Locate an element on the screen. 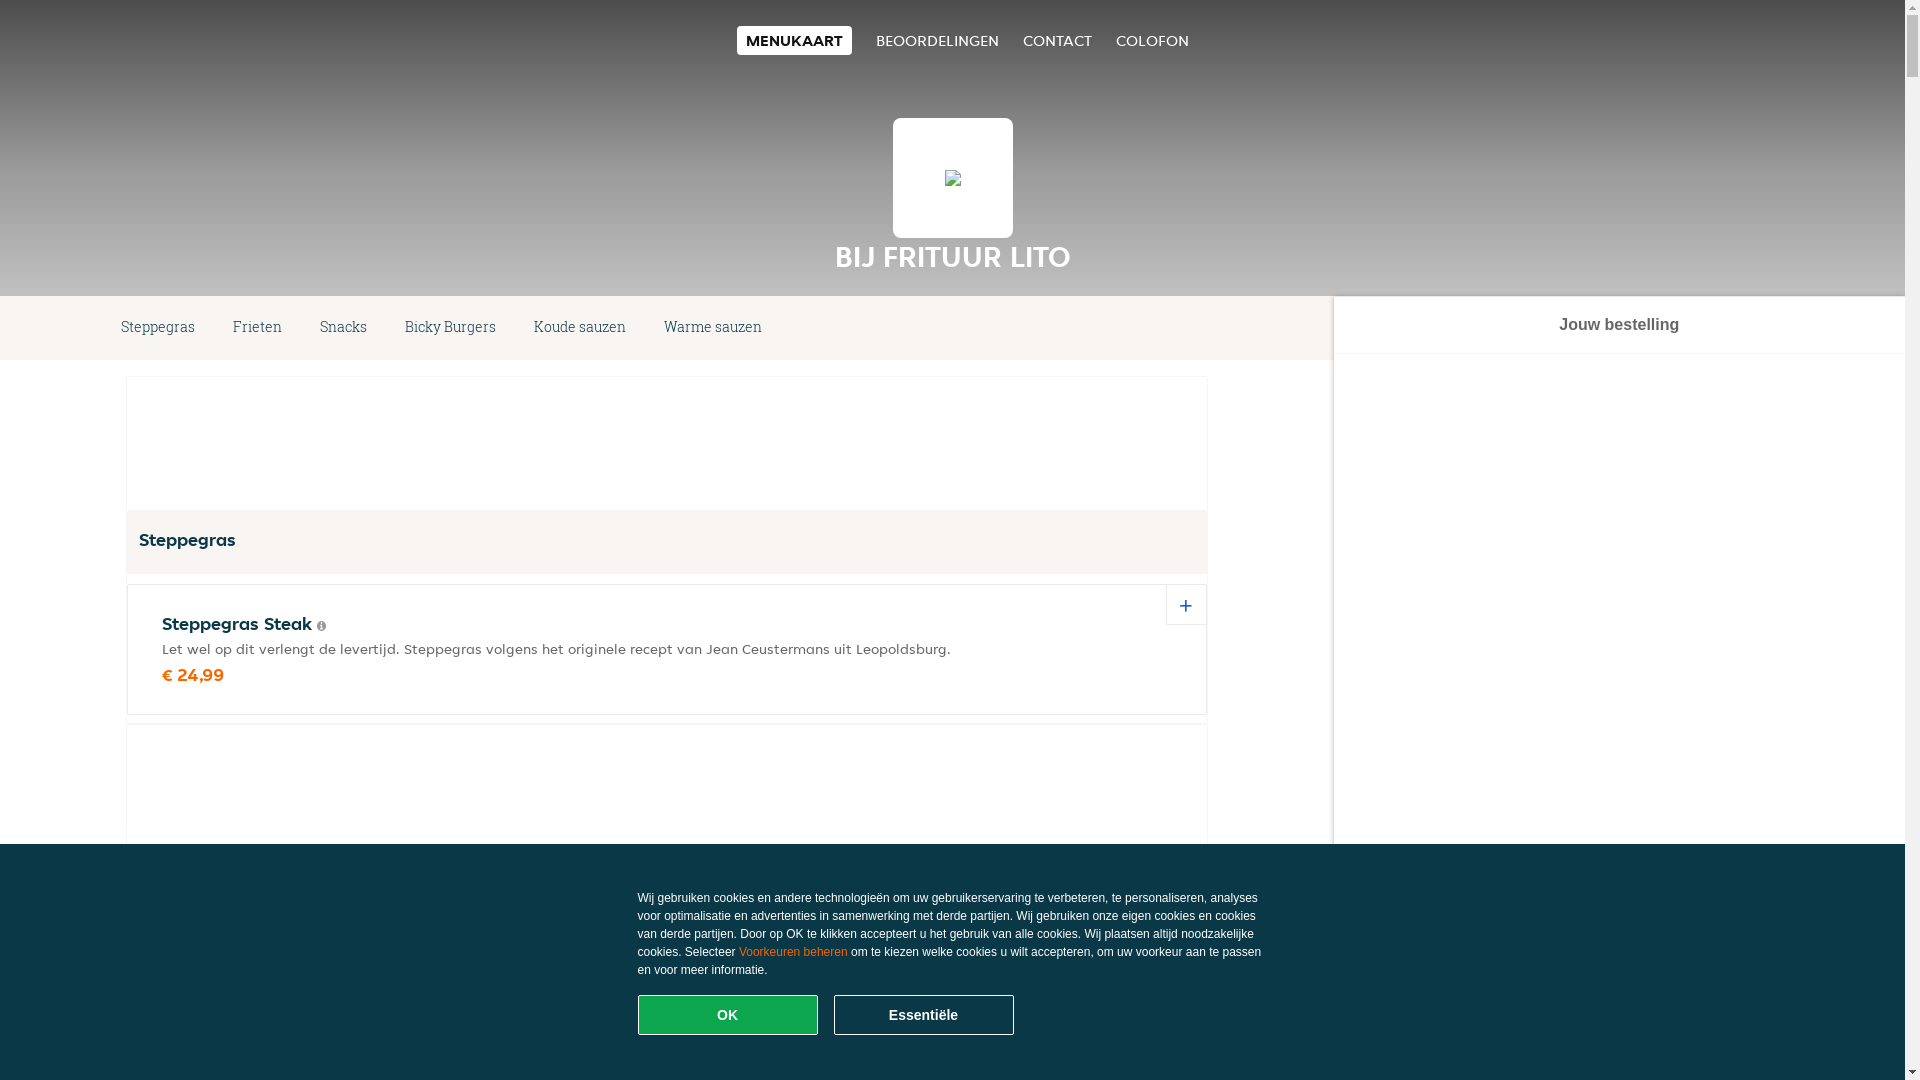 This screenshot has width=1920, height=1080. Meer productinformatie is located at coordinates (322, 626).